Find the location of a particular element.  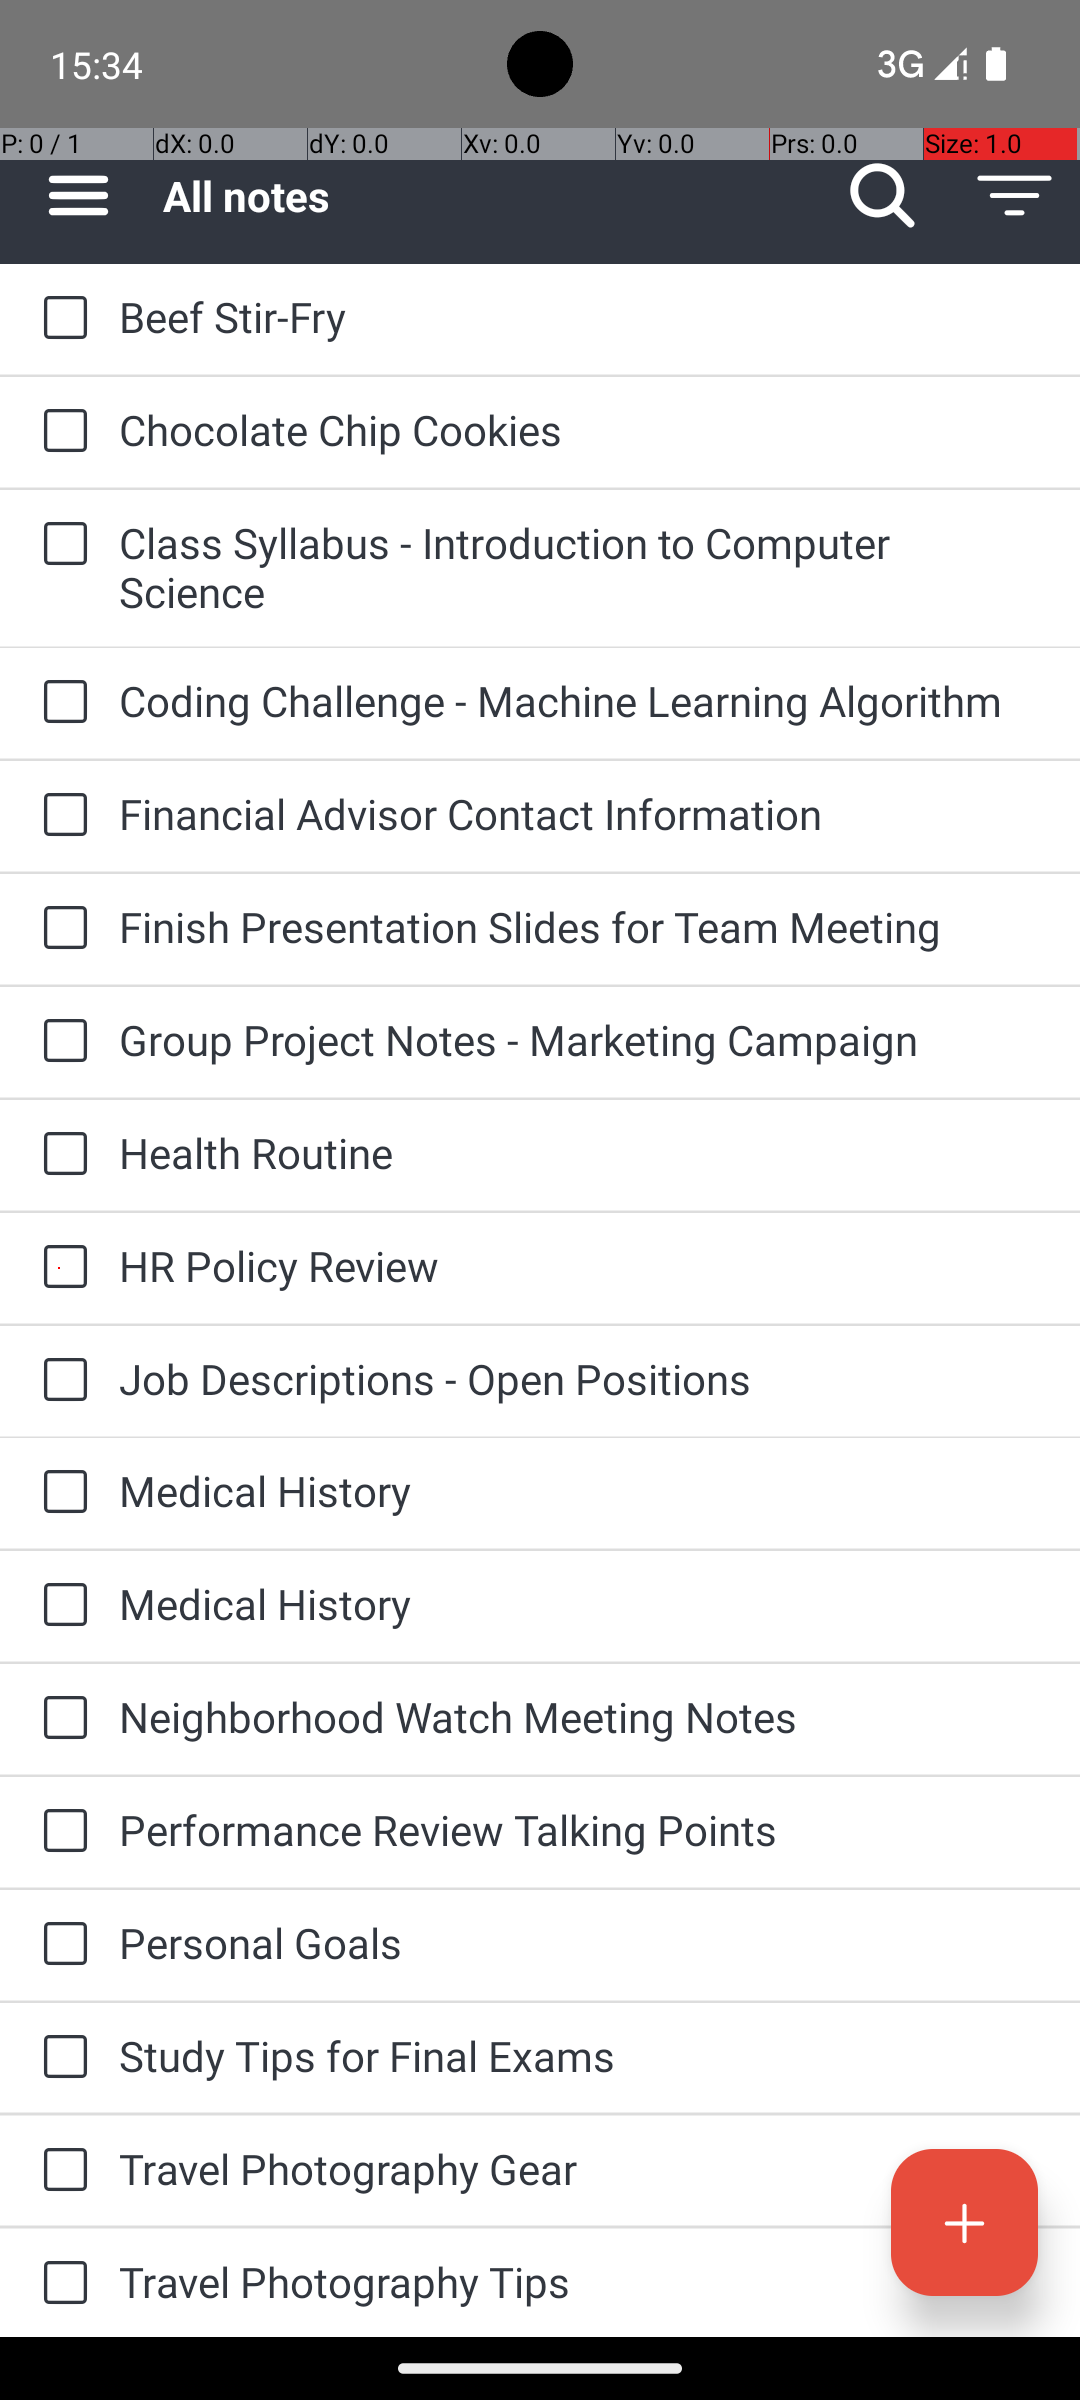

to-do: Job Descriptions - Open Positions is located at coordinates (60, 1382).